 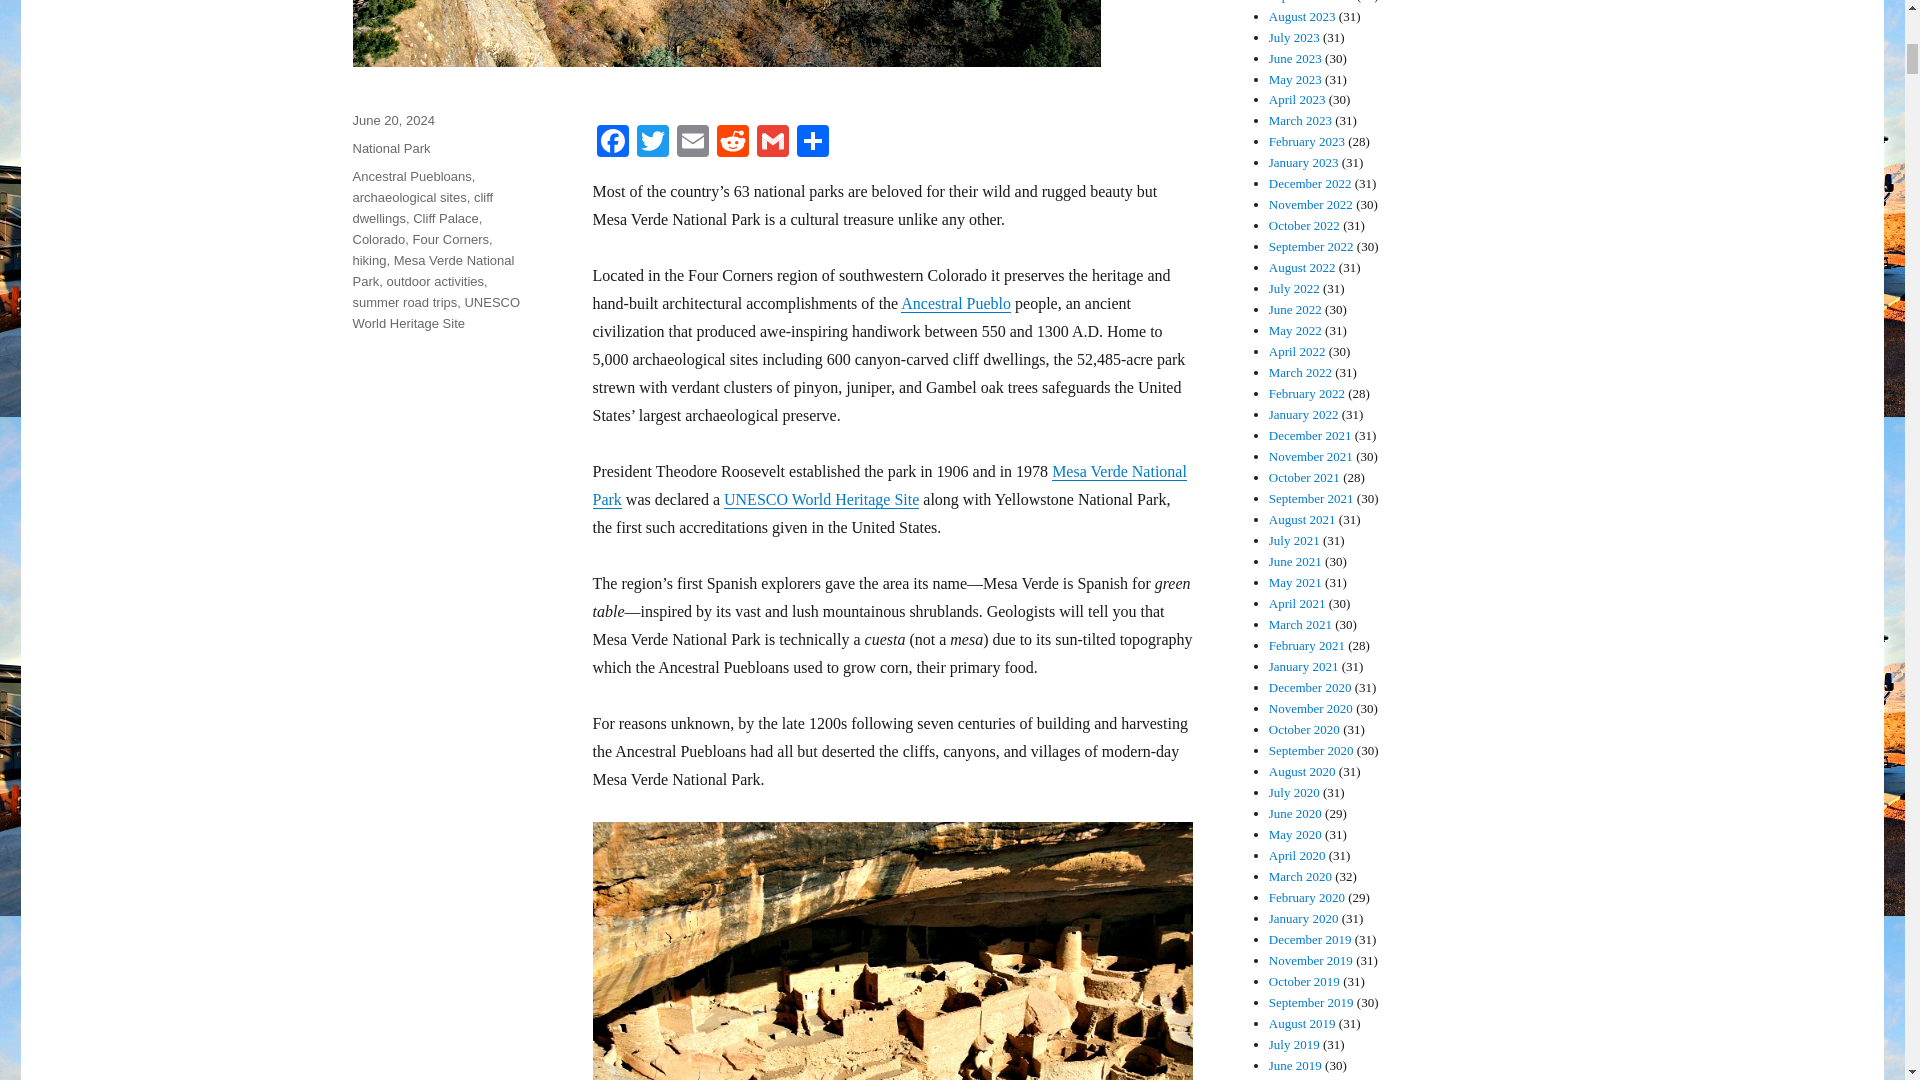 What do you see at coordinates (410, 176) in the screenshot?
I see `Ancestral Puebloans` at bounding box center [410, 176].